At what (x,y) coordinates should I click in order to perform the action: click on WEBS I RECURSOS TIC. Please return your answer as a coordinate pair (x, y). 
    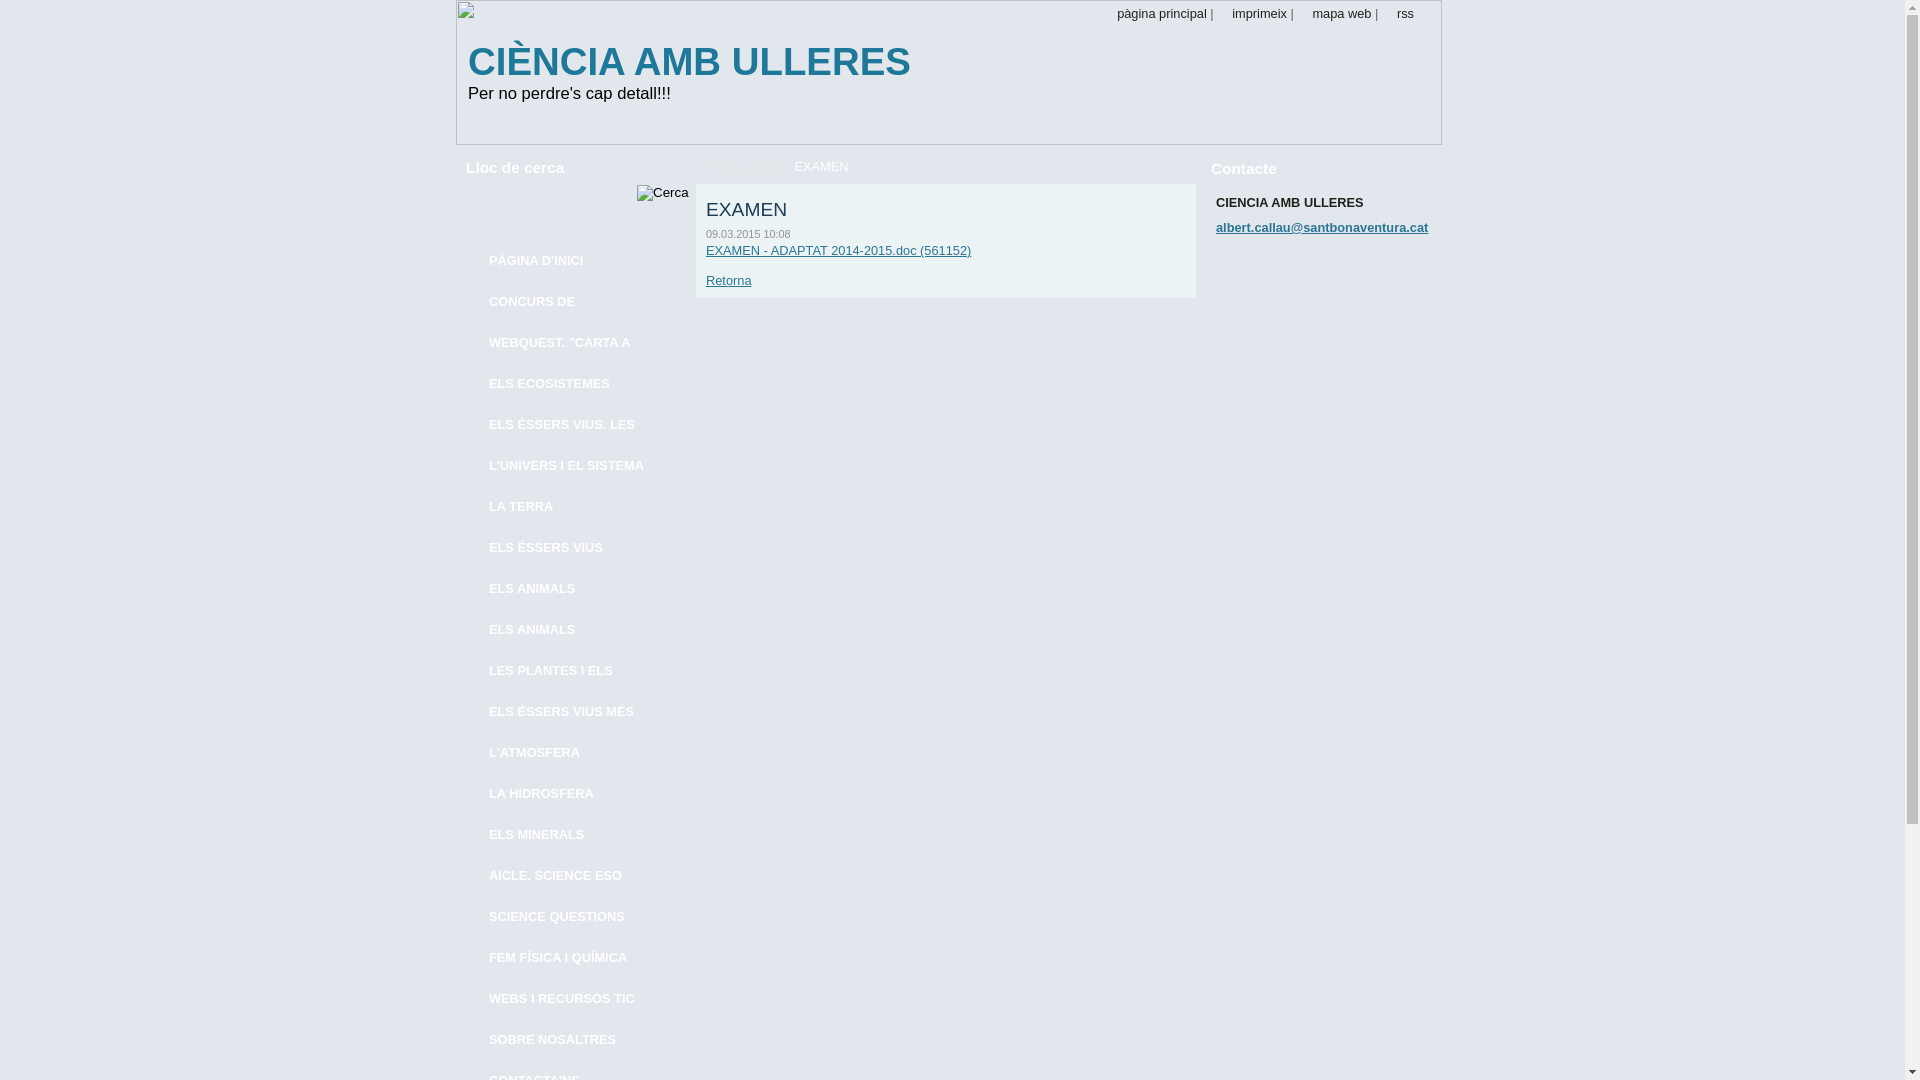
    Looking at the image, I should click on (562, 1000).